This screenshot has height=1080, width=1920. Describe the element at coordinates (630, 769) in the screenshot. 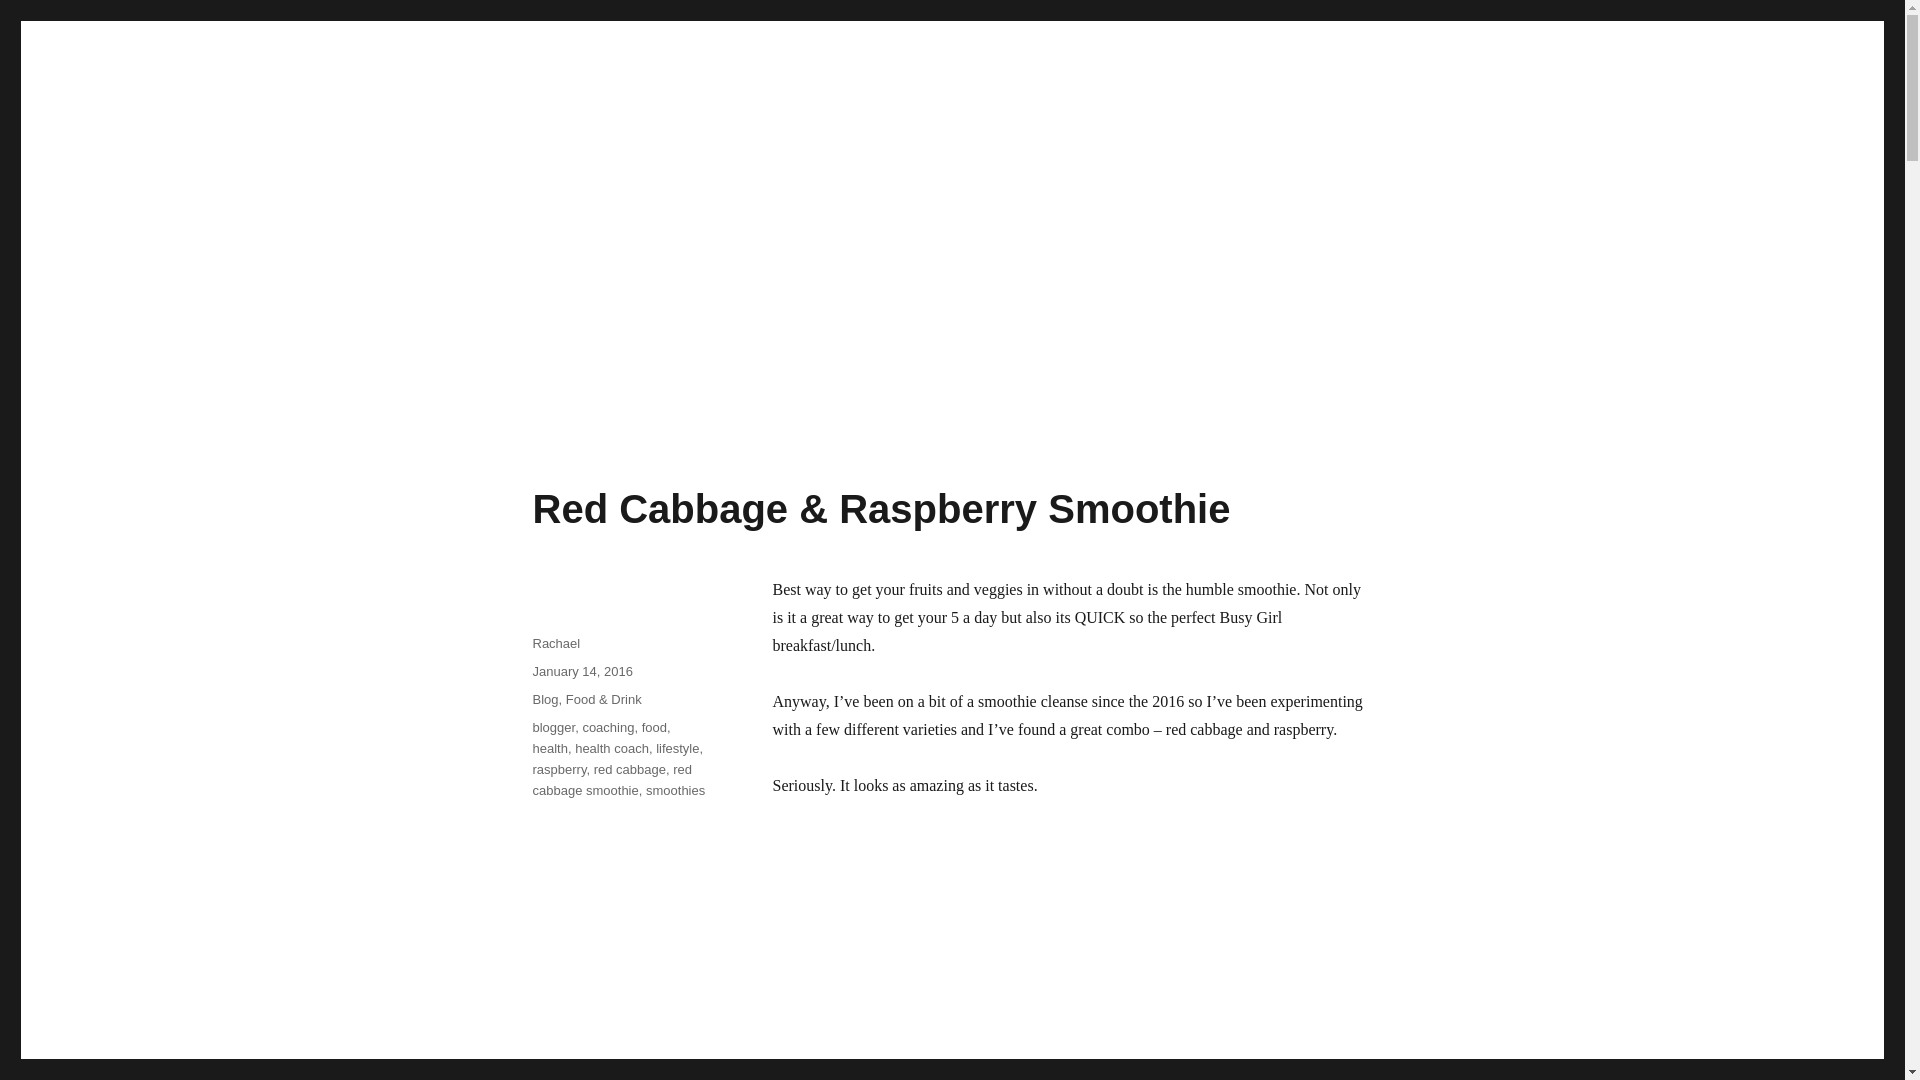

I see `red cabbage` at that location.